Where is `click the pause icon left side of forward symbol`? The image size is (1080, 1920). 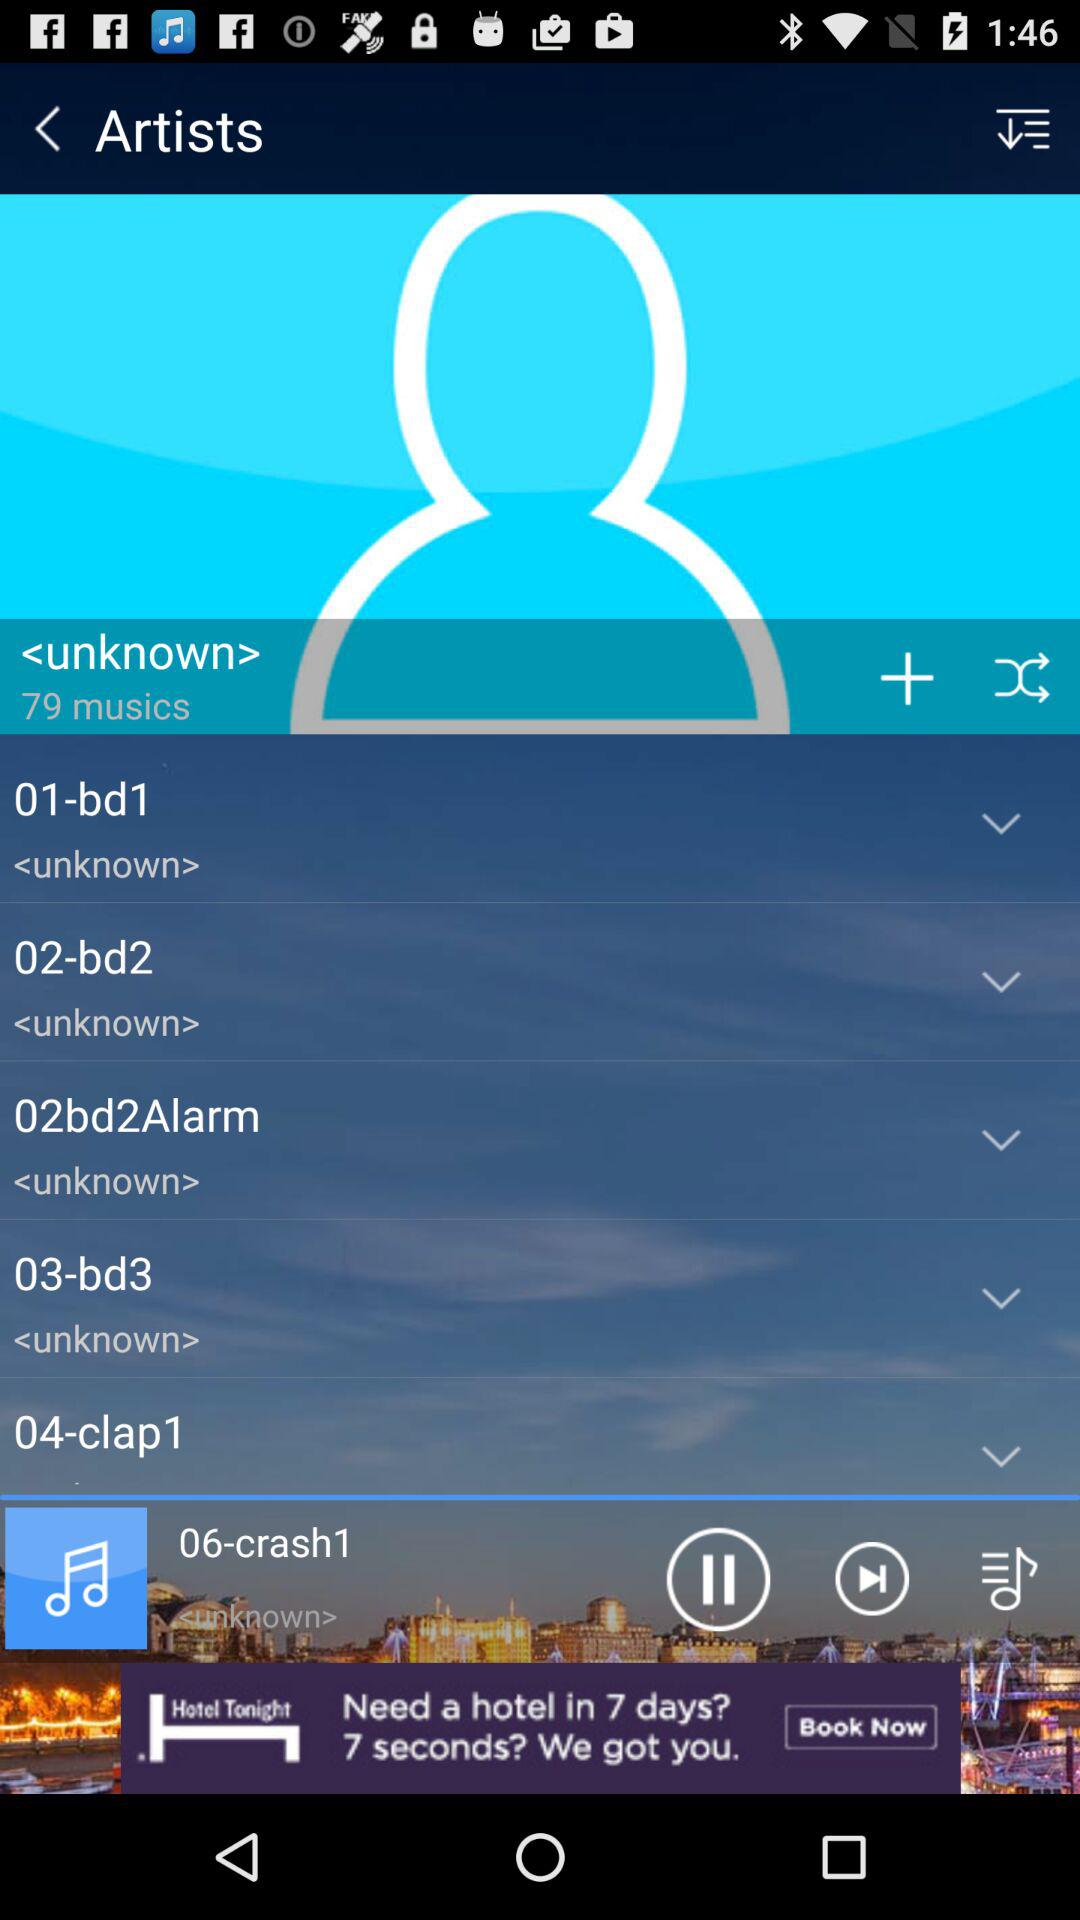
click the pause icon left side of forward symbol is located at coordinates (718, 1578).